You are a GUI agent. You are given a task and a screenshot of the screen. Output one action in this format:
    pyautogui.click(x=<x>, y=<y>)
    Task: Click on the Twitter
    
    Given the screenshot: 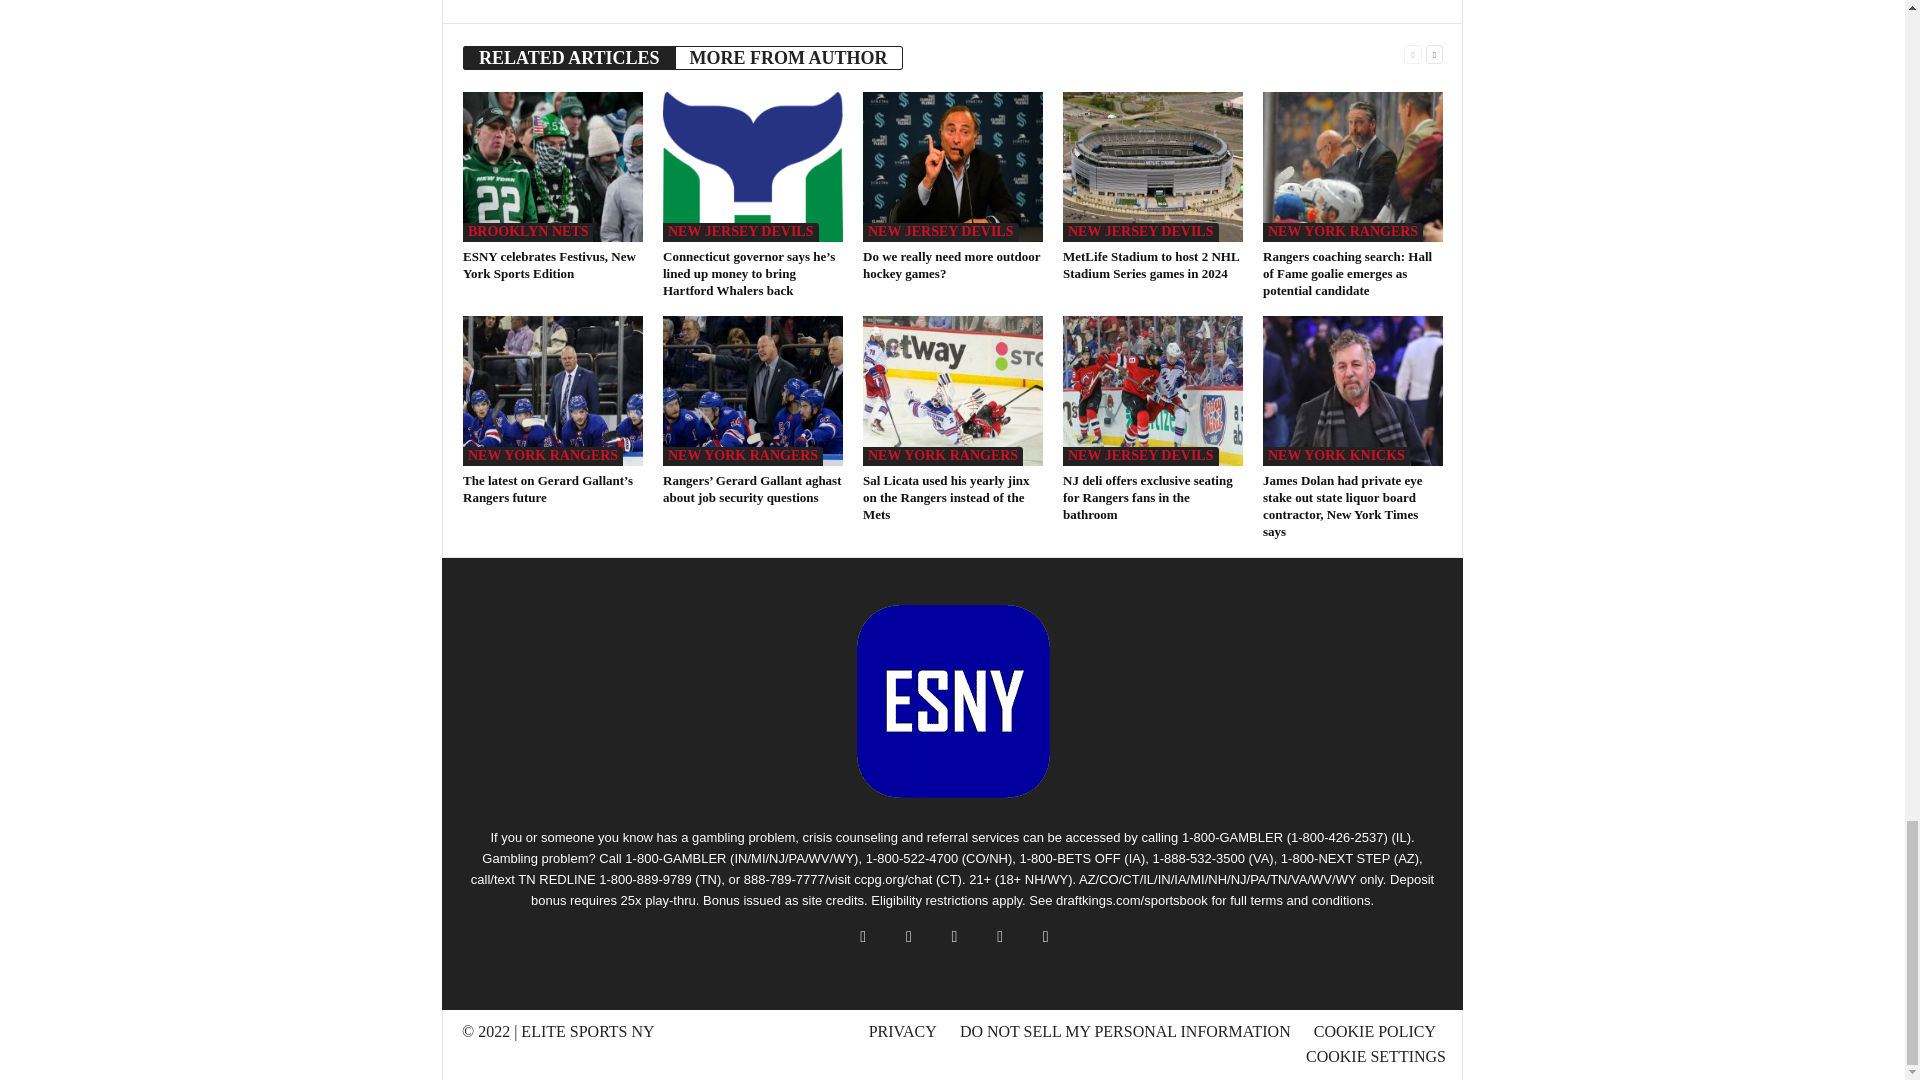 What is the action you would take?
    pyautogui.click(x=620, y=1)
    